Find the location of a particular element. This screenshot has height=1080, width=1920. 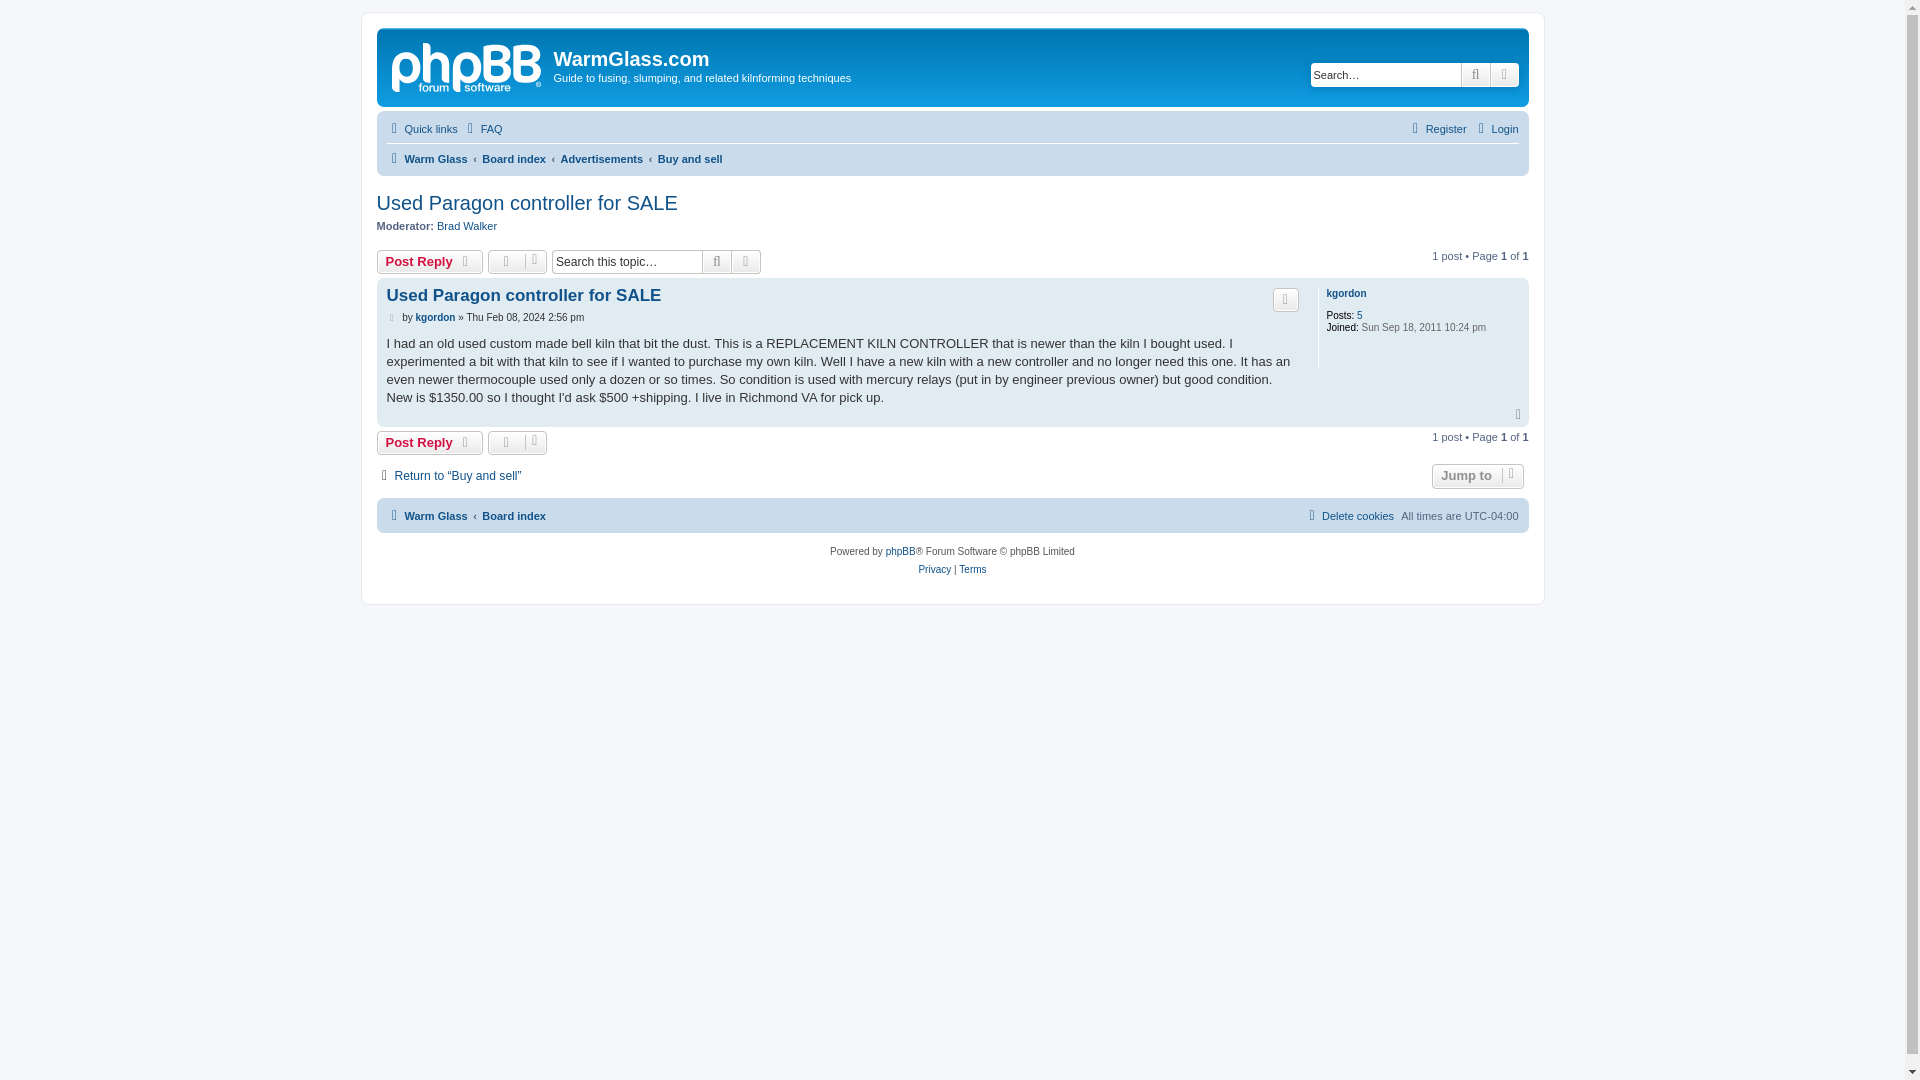

Used Paragon controller for SALE is located at coordinates (522, 295).